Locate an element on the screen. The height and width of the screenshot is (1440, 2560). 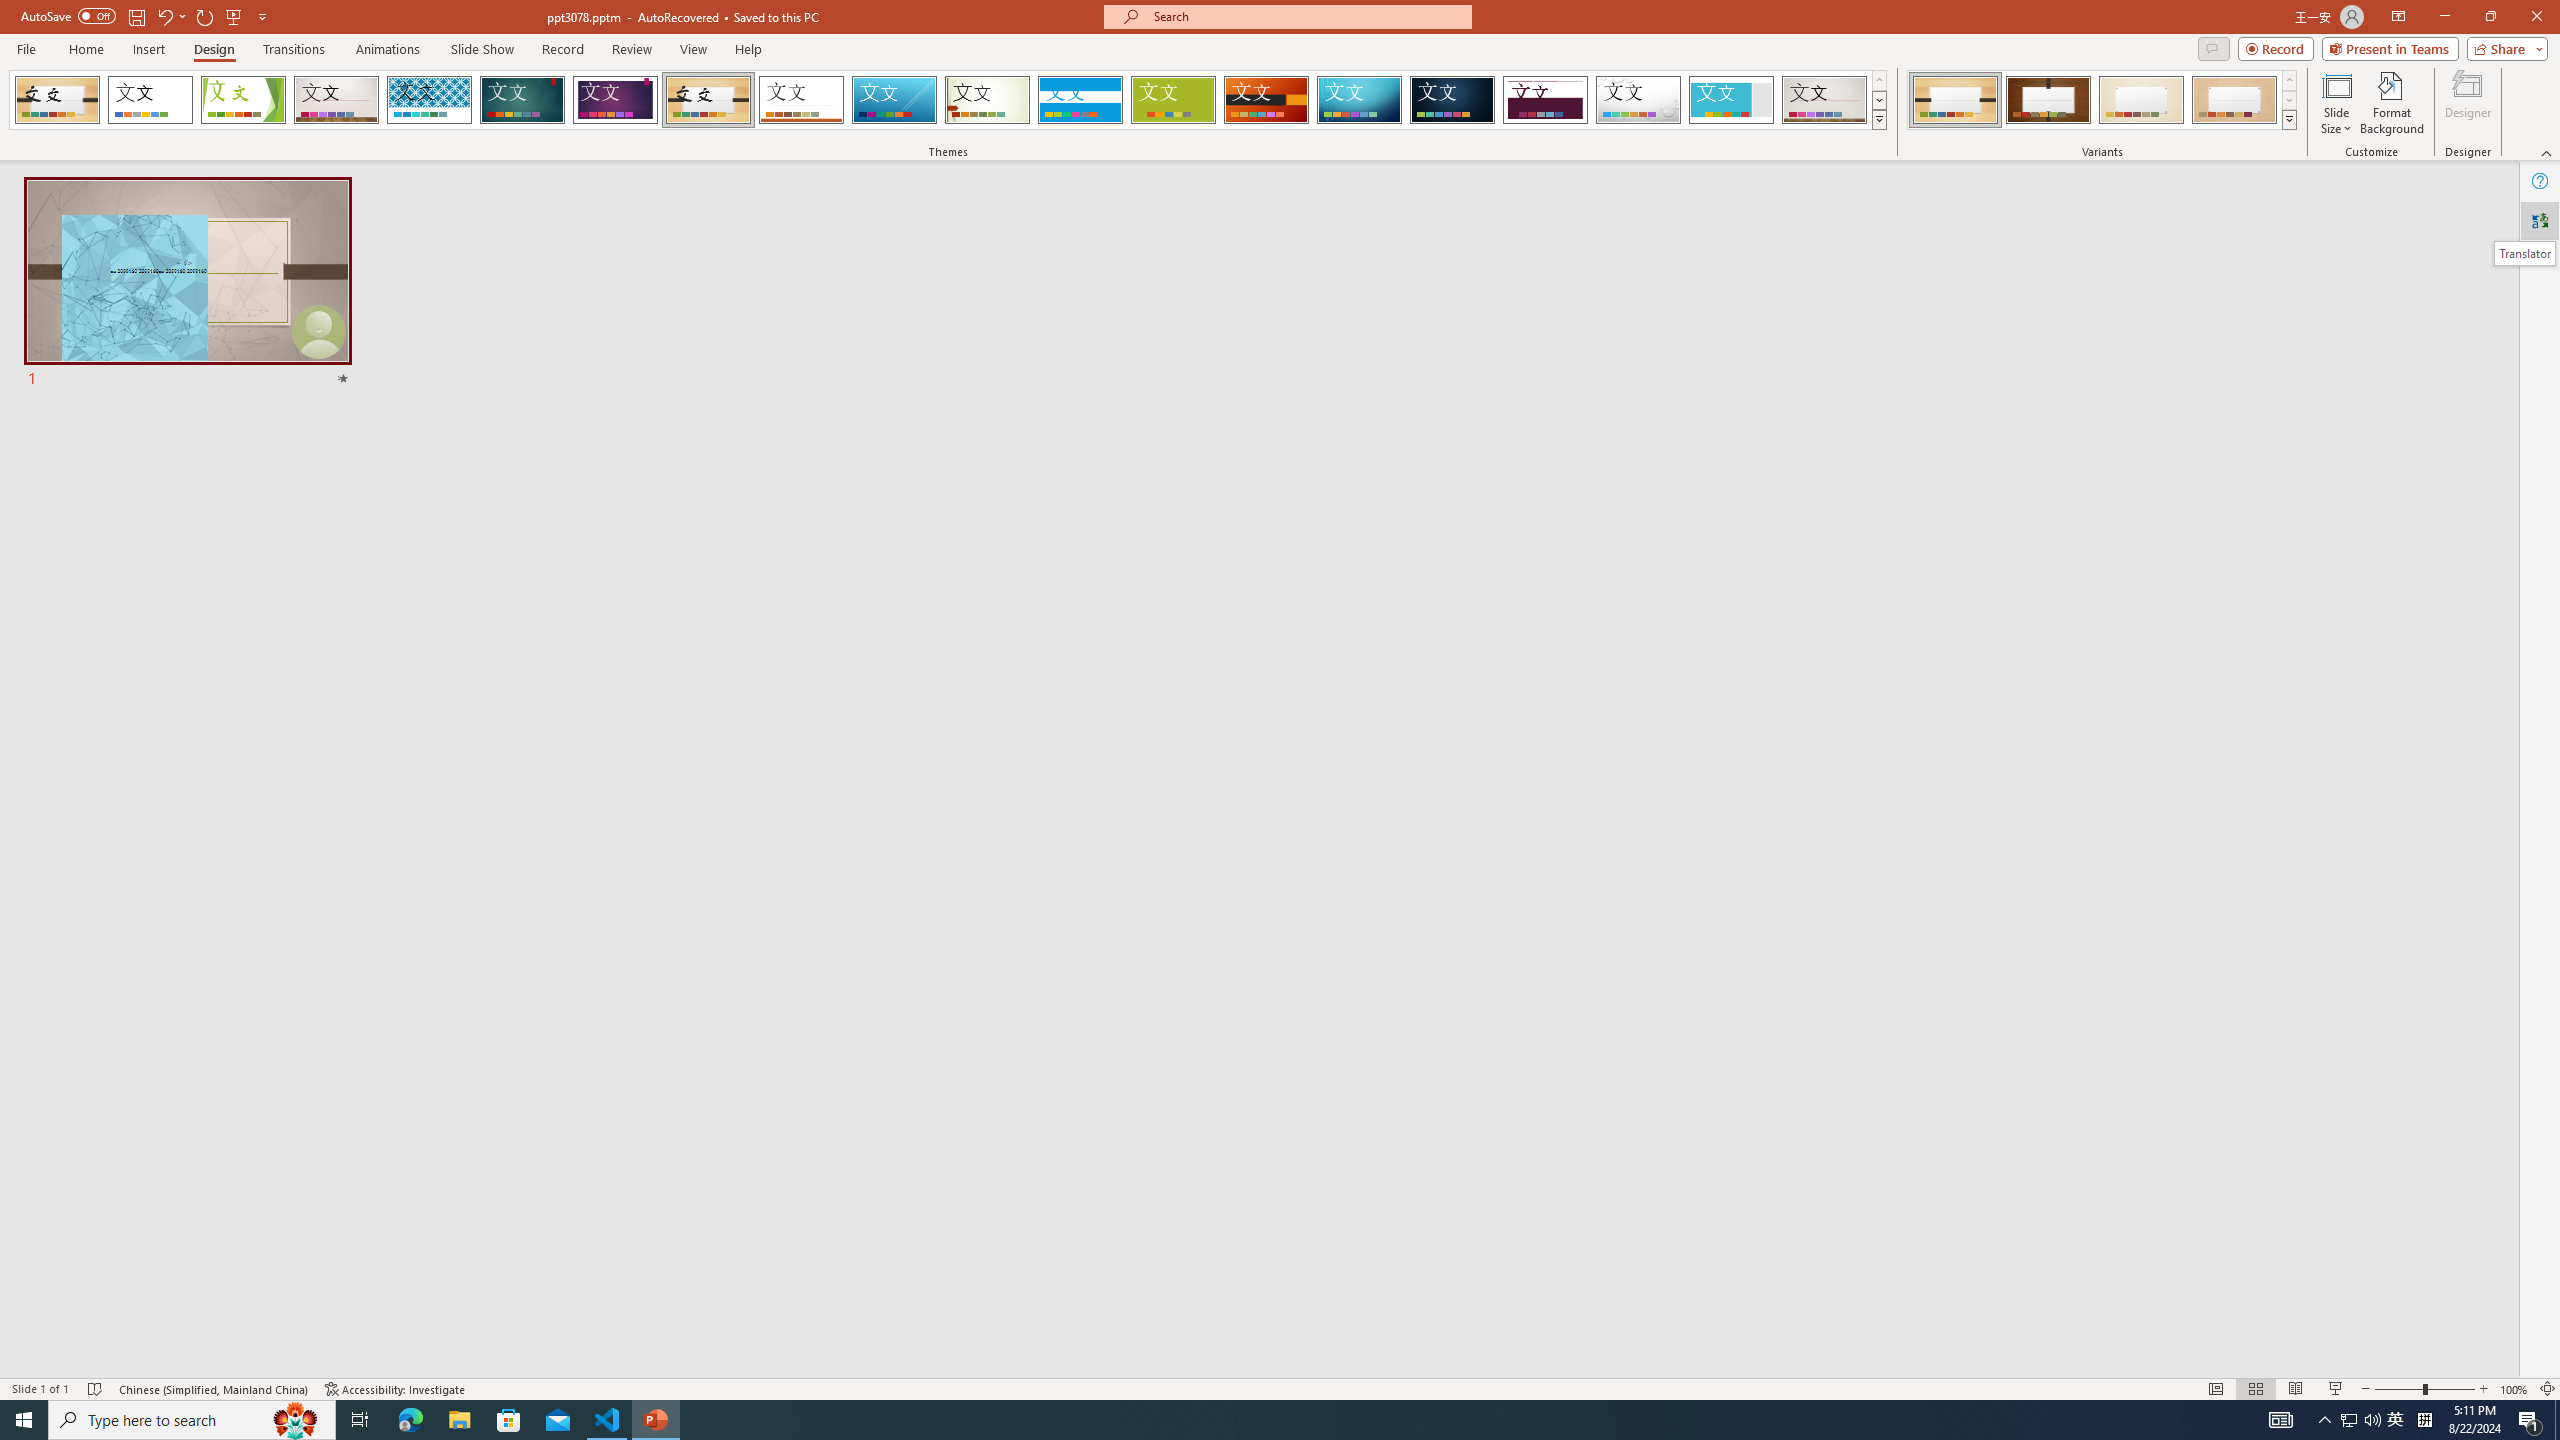
Retrospect is located at coordinates (801, 100).